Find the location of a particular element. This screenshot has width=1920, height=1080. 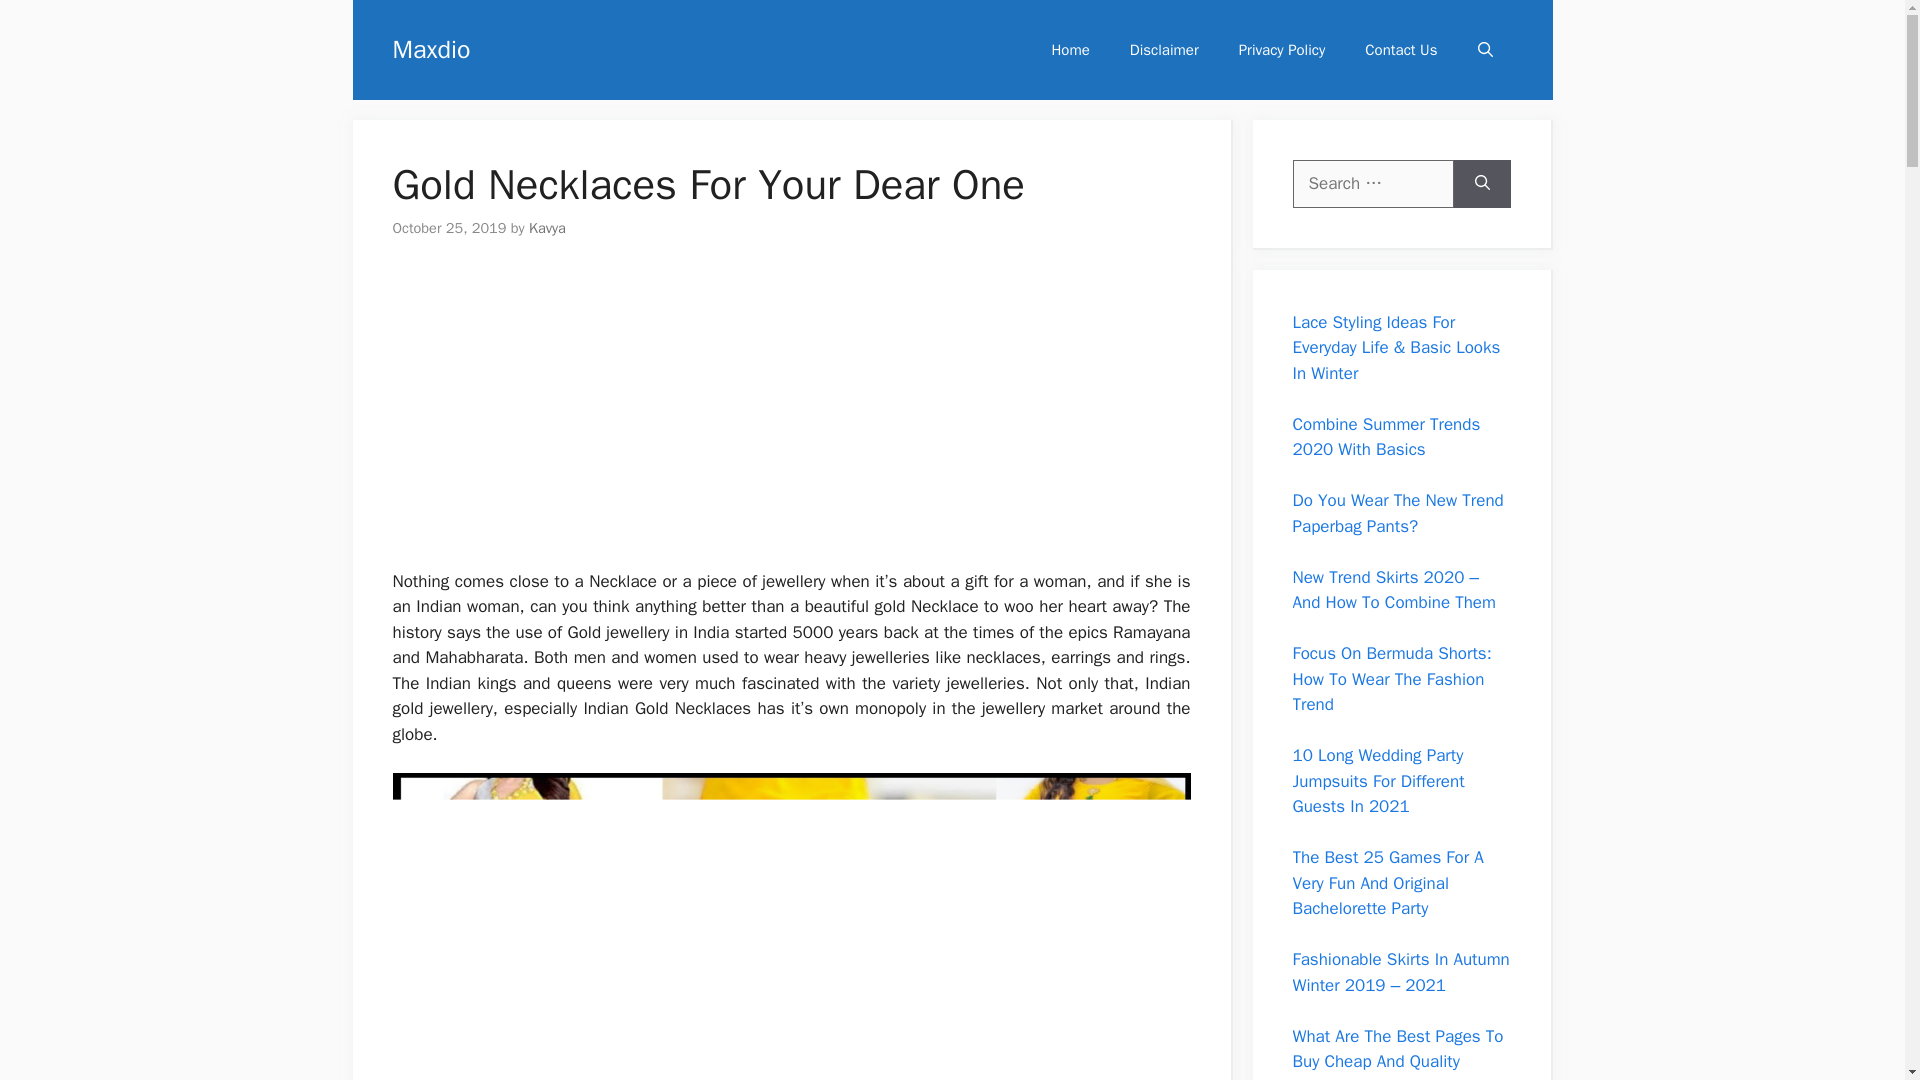

Do You Wear The New Trend Paperbag Pants? is located at coordinates (1398, 513).